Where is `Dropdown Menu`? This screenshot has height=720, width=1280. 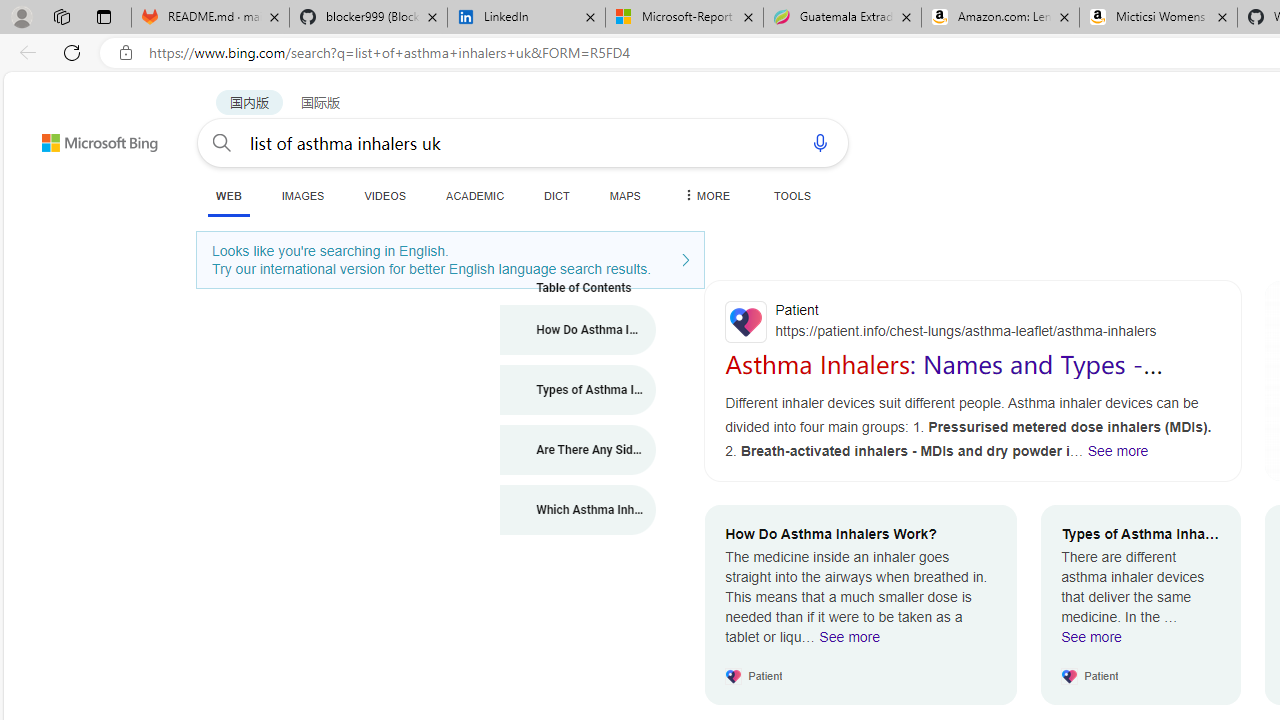
Dropdown Menu is located at coordinates (705, 195).